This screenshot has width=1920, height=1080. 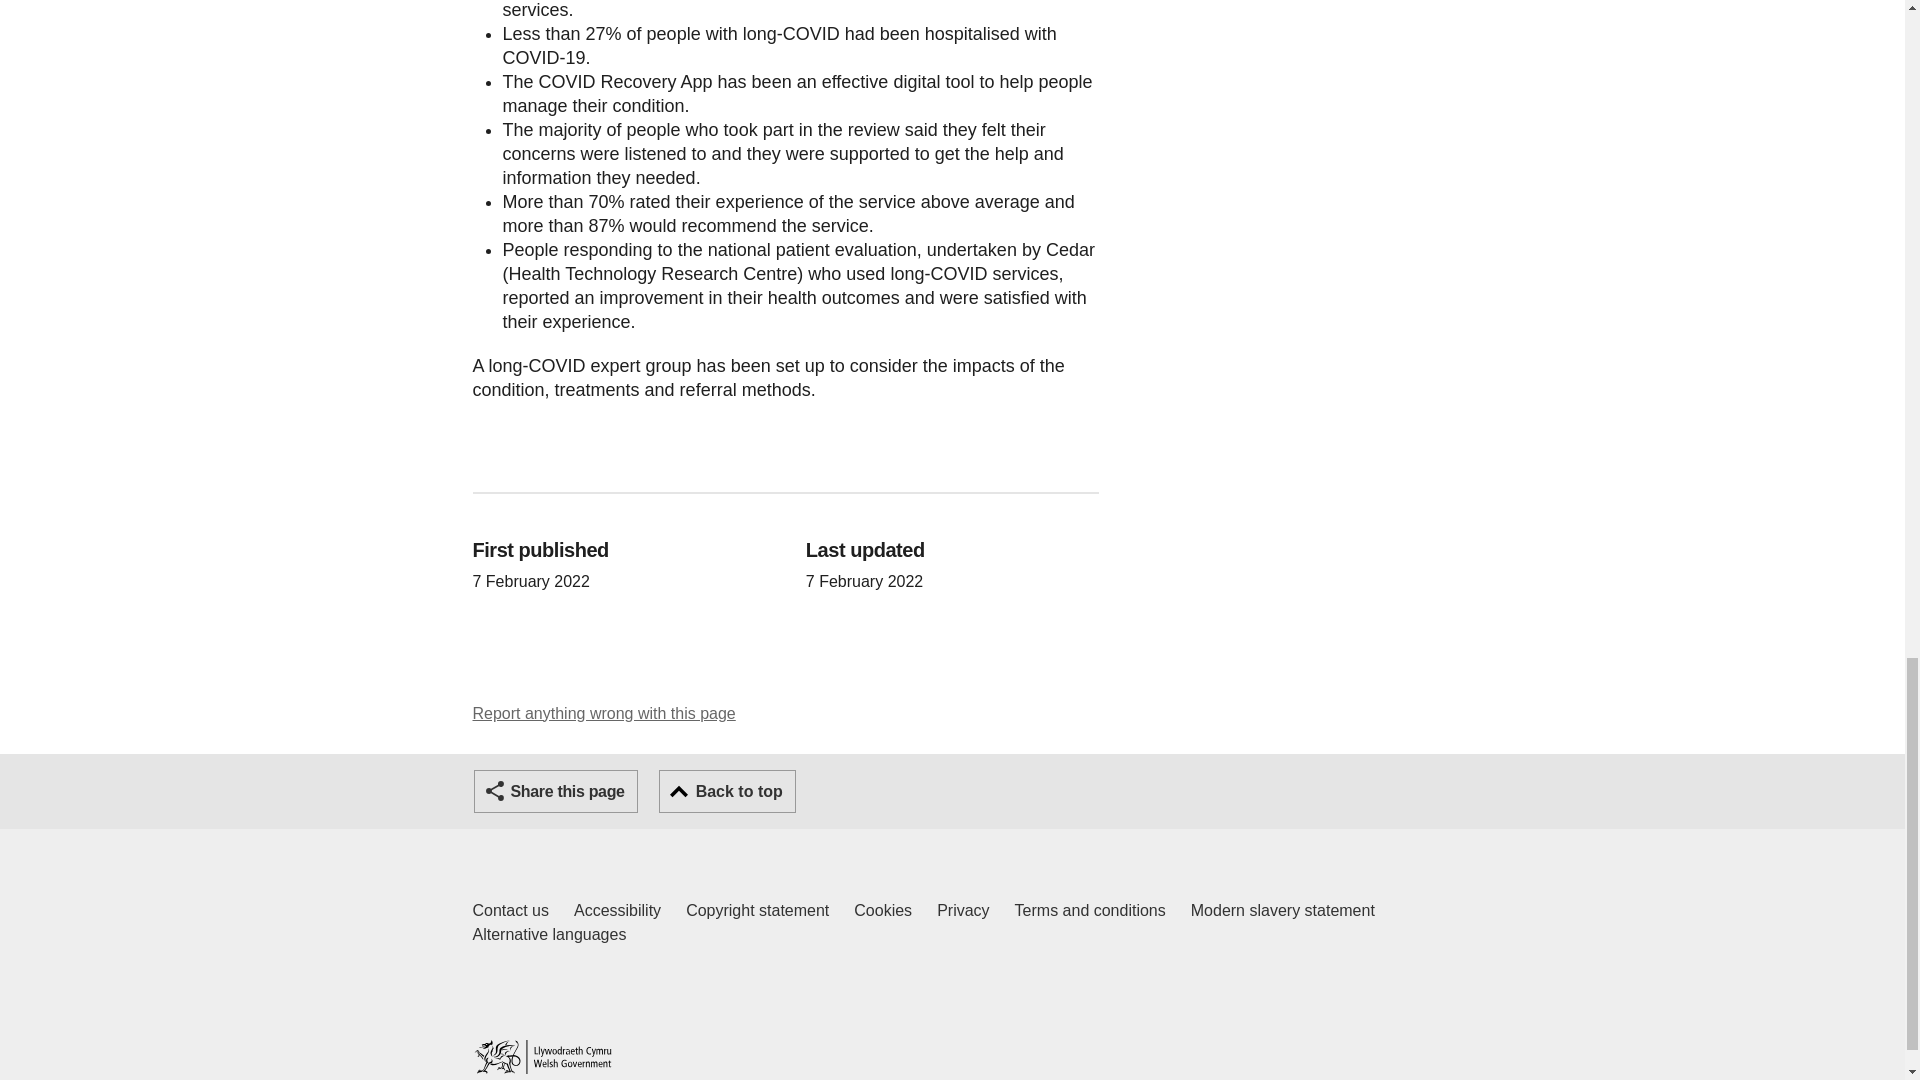 What do you see at coordinates (727, 792) in the screenshot?
I see `Alternative languages` at bounding box center [727, 792].